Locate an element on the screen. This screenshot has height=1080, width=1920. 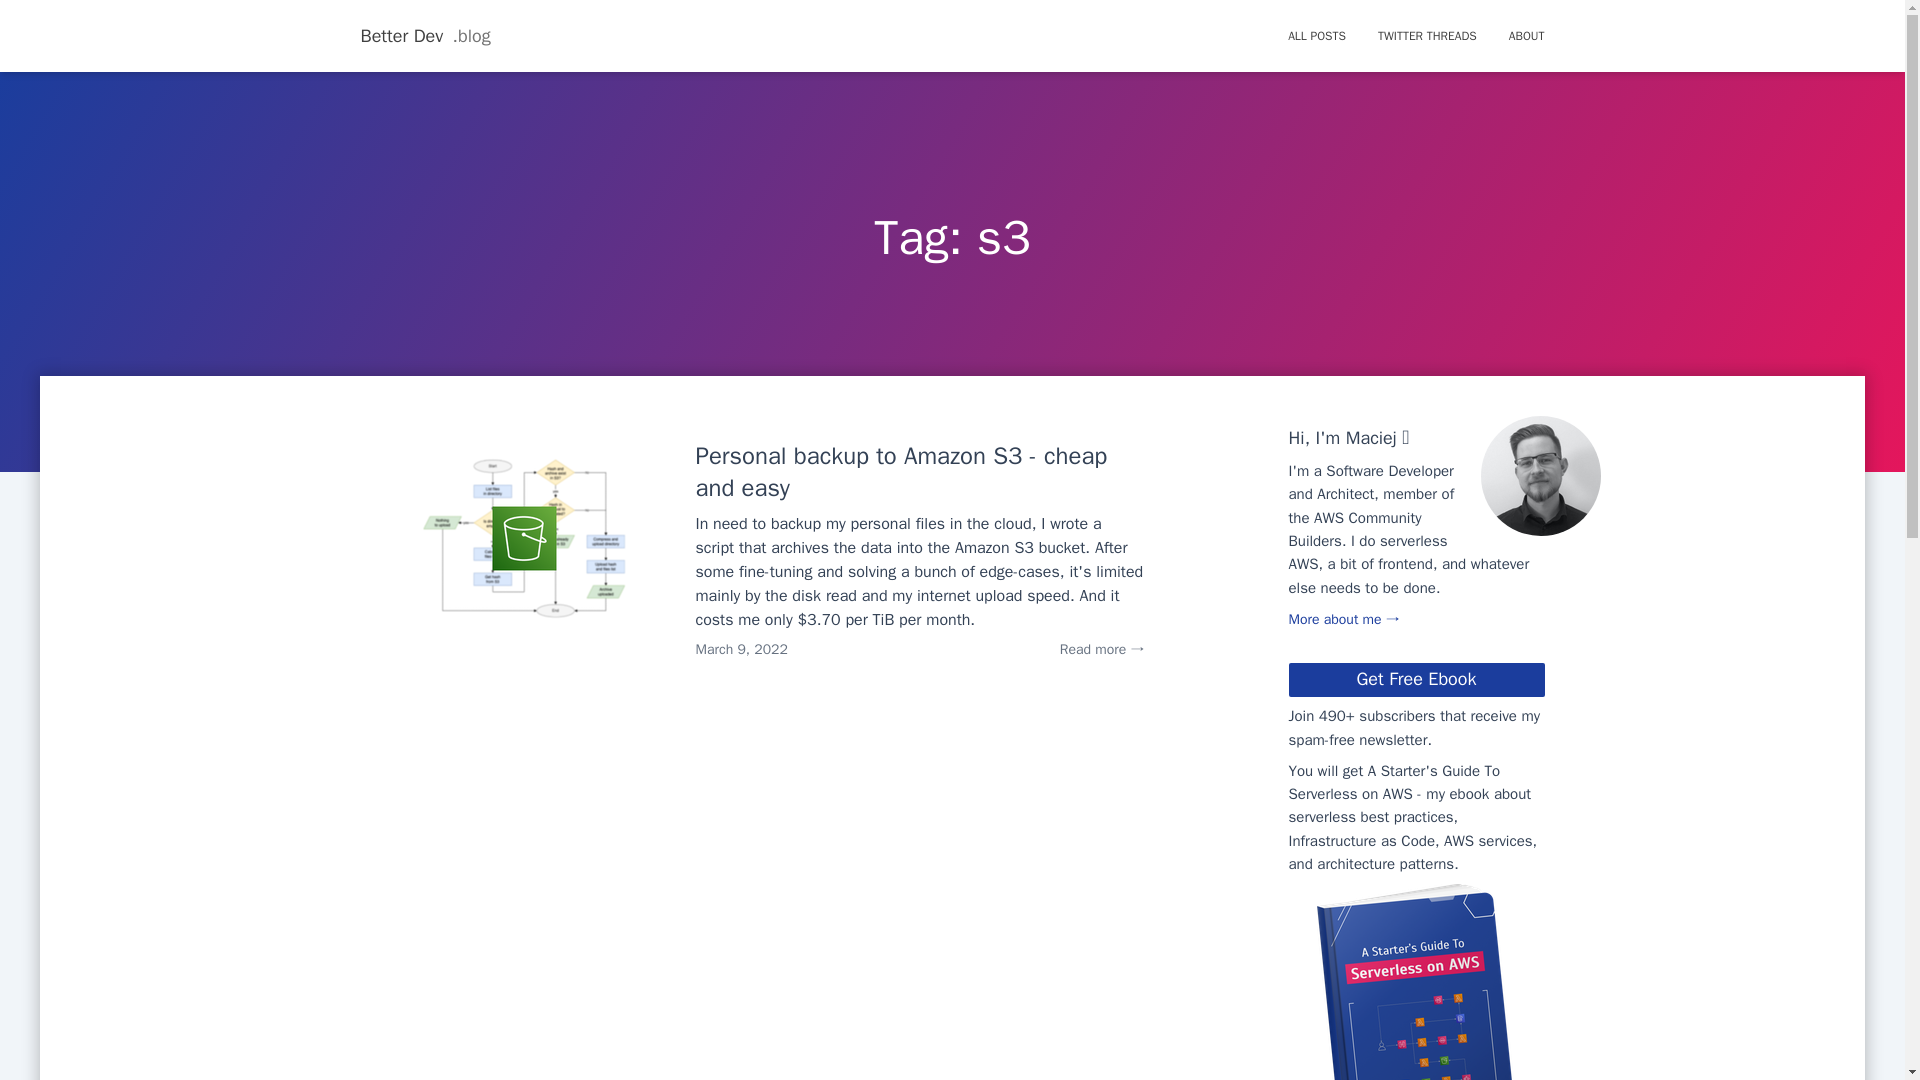
Better Dev .blog is located at coordinates (424, 36).